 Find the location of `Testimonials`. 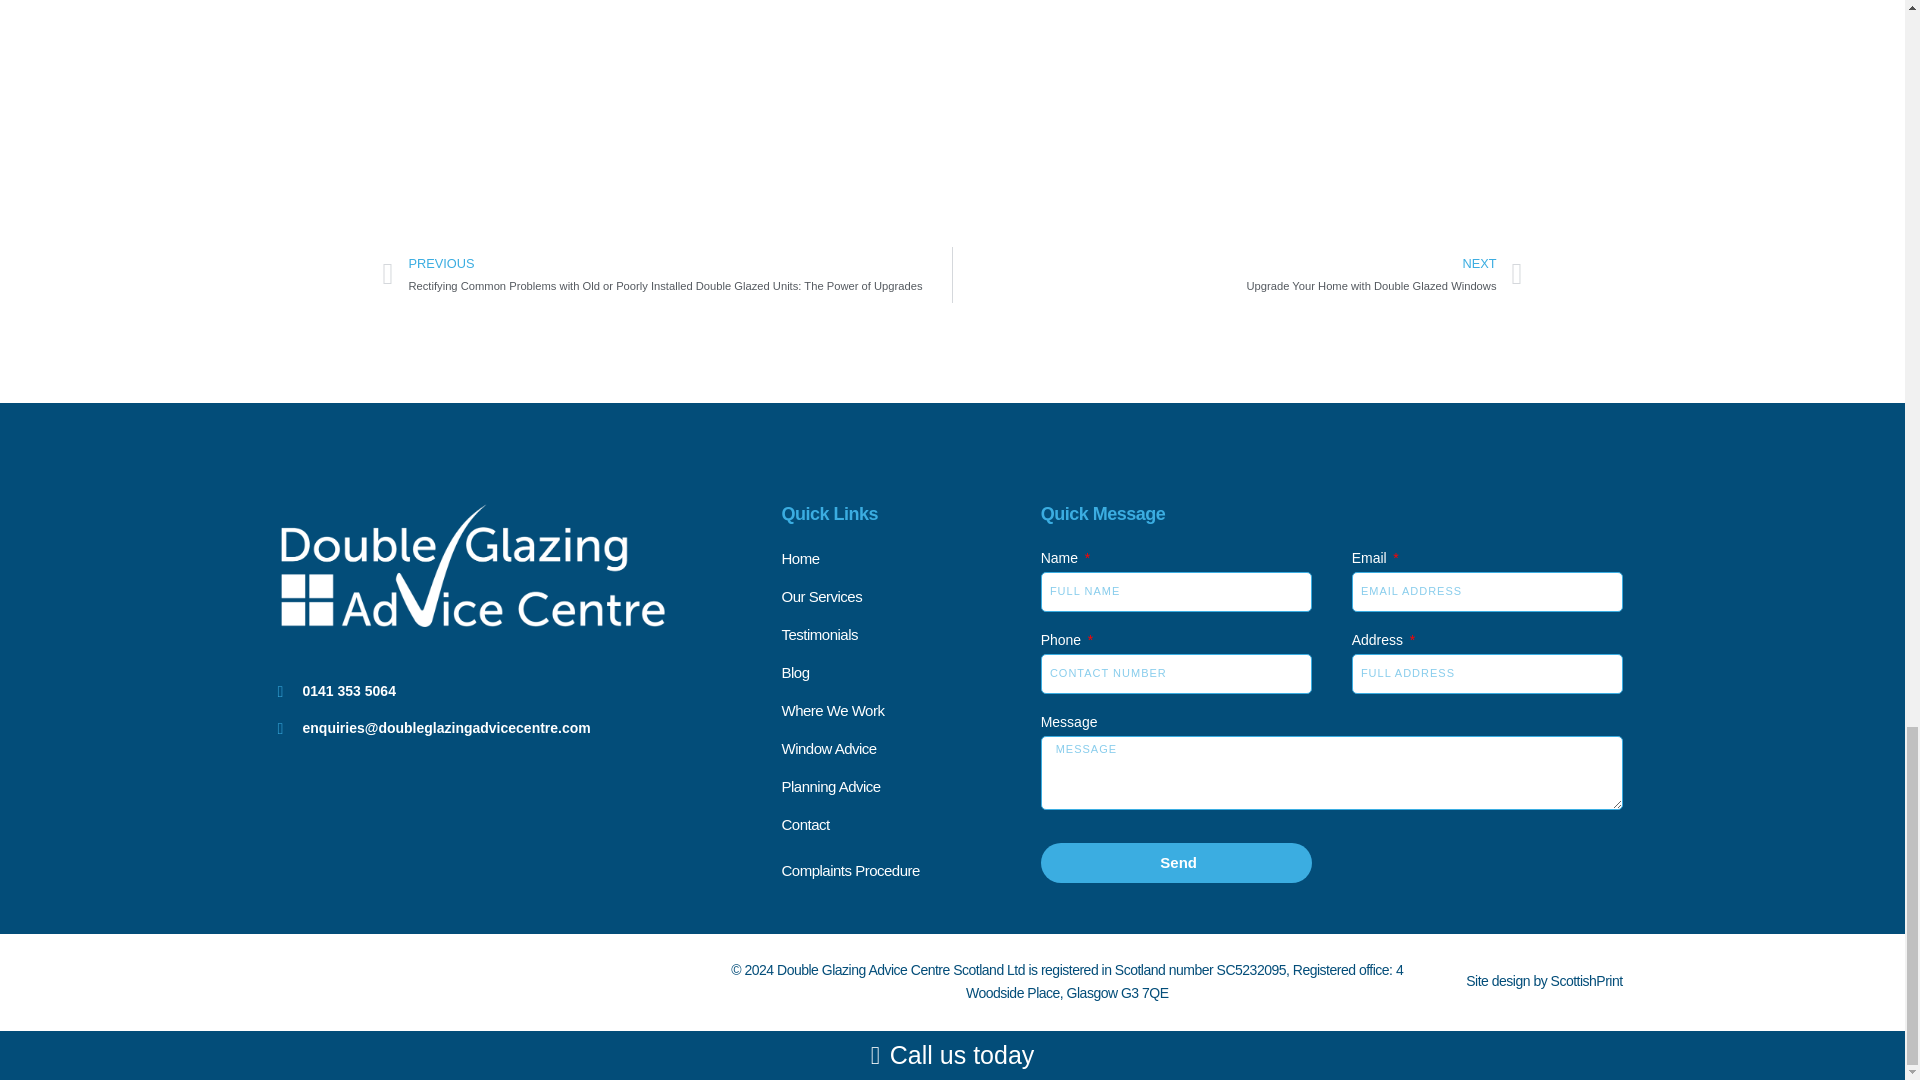

Testimonials is located at coordinates (910, 748).